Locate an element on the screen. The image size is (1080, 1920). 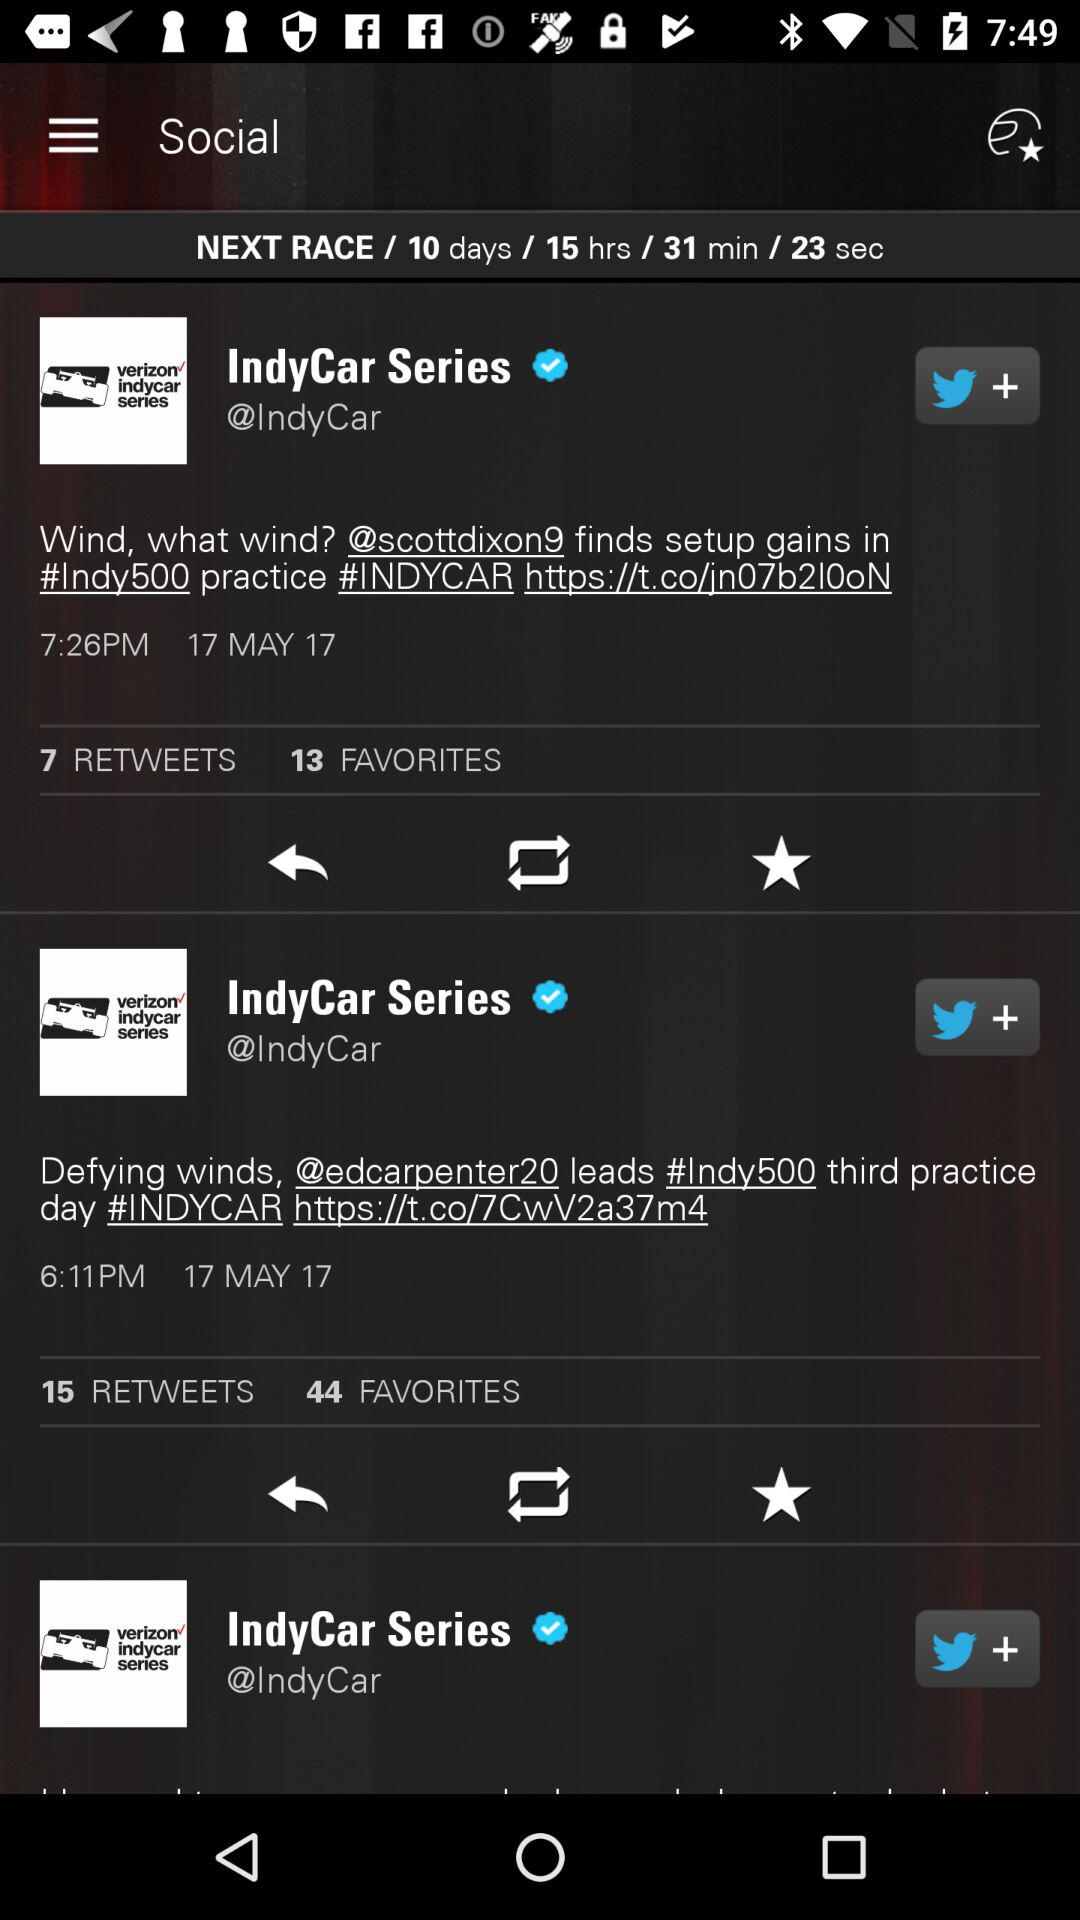
go back is located at coordinates (298, 1500).